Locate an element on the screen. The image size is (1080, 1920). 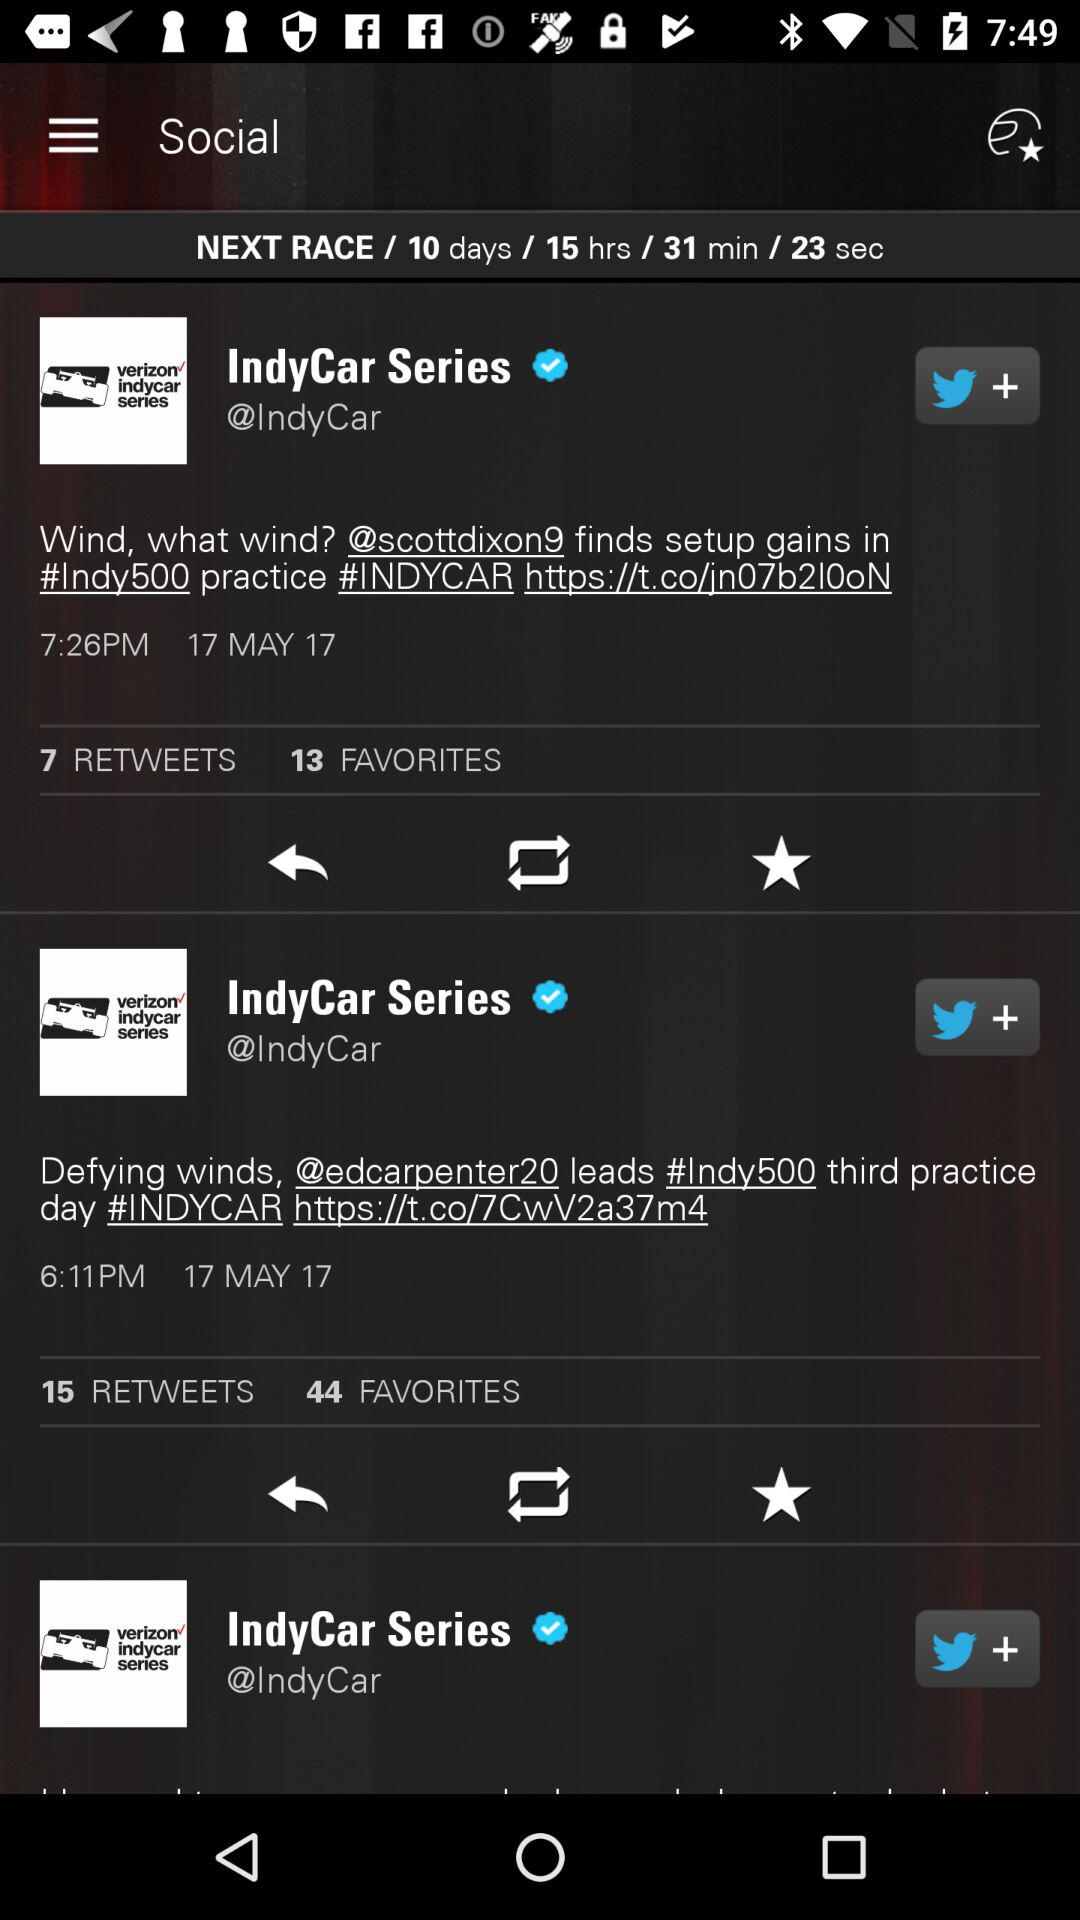
go back is located at coordinates (298, 1500).